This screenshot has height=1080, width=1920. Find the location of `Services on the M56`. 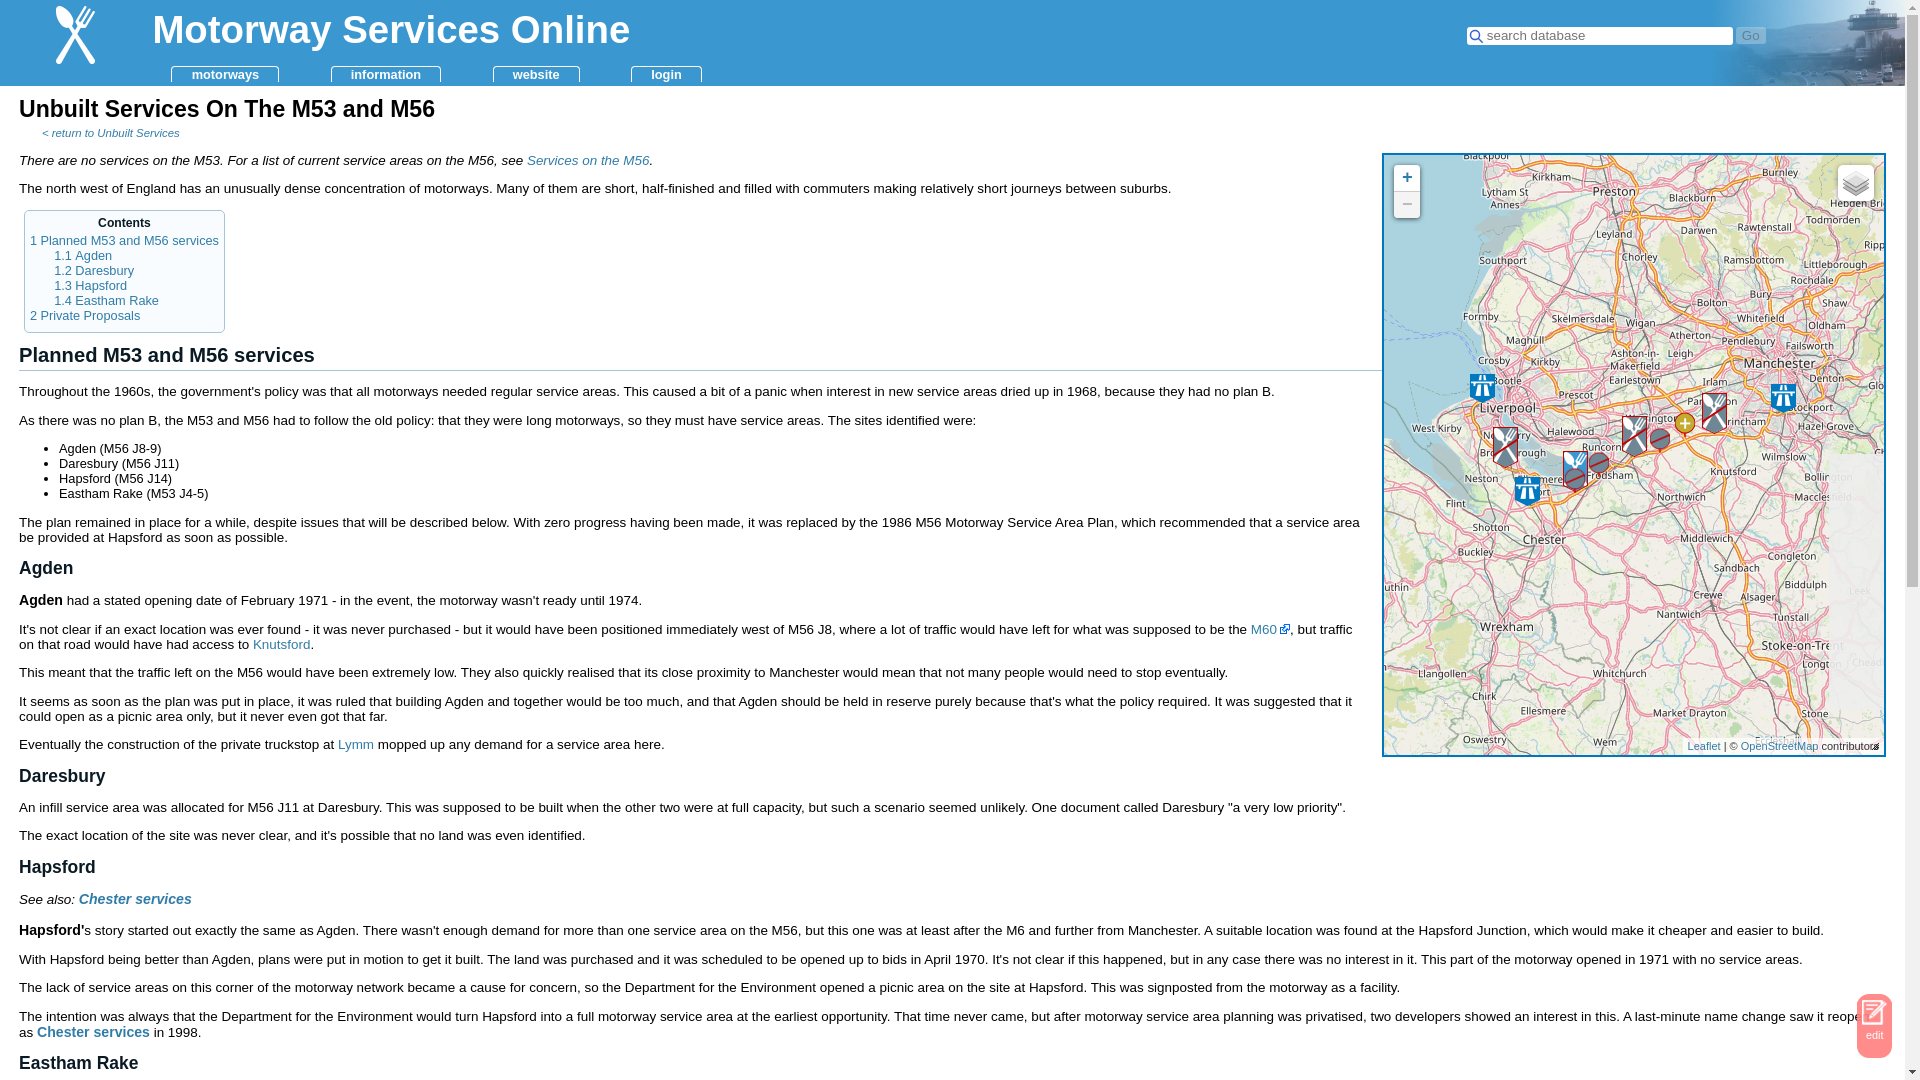

Services on the M56 is located at coordinates (588, 160).